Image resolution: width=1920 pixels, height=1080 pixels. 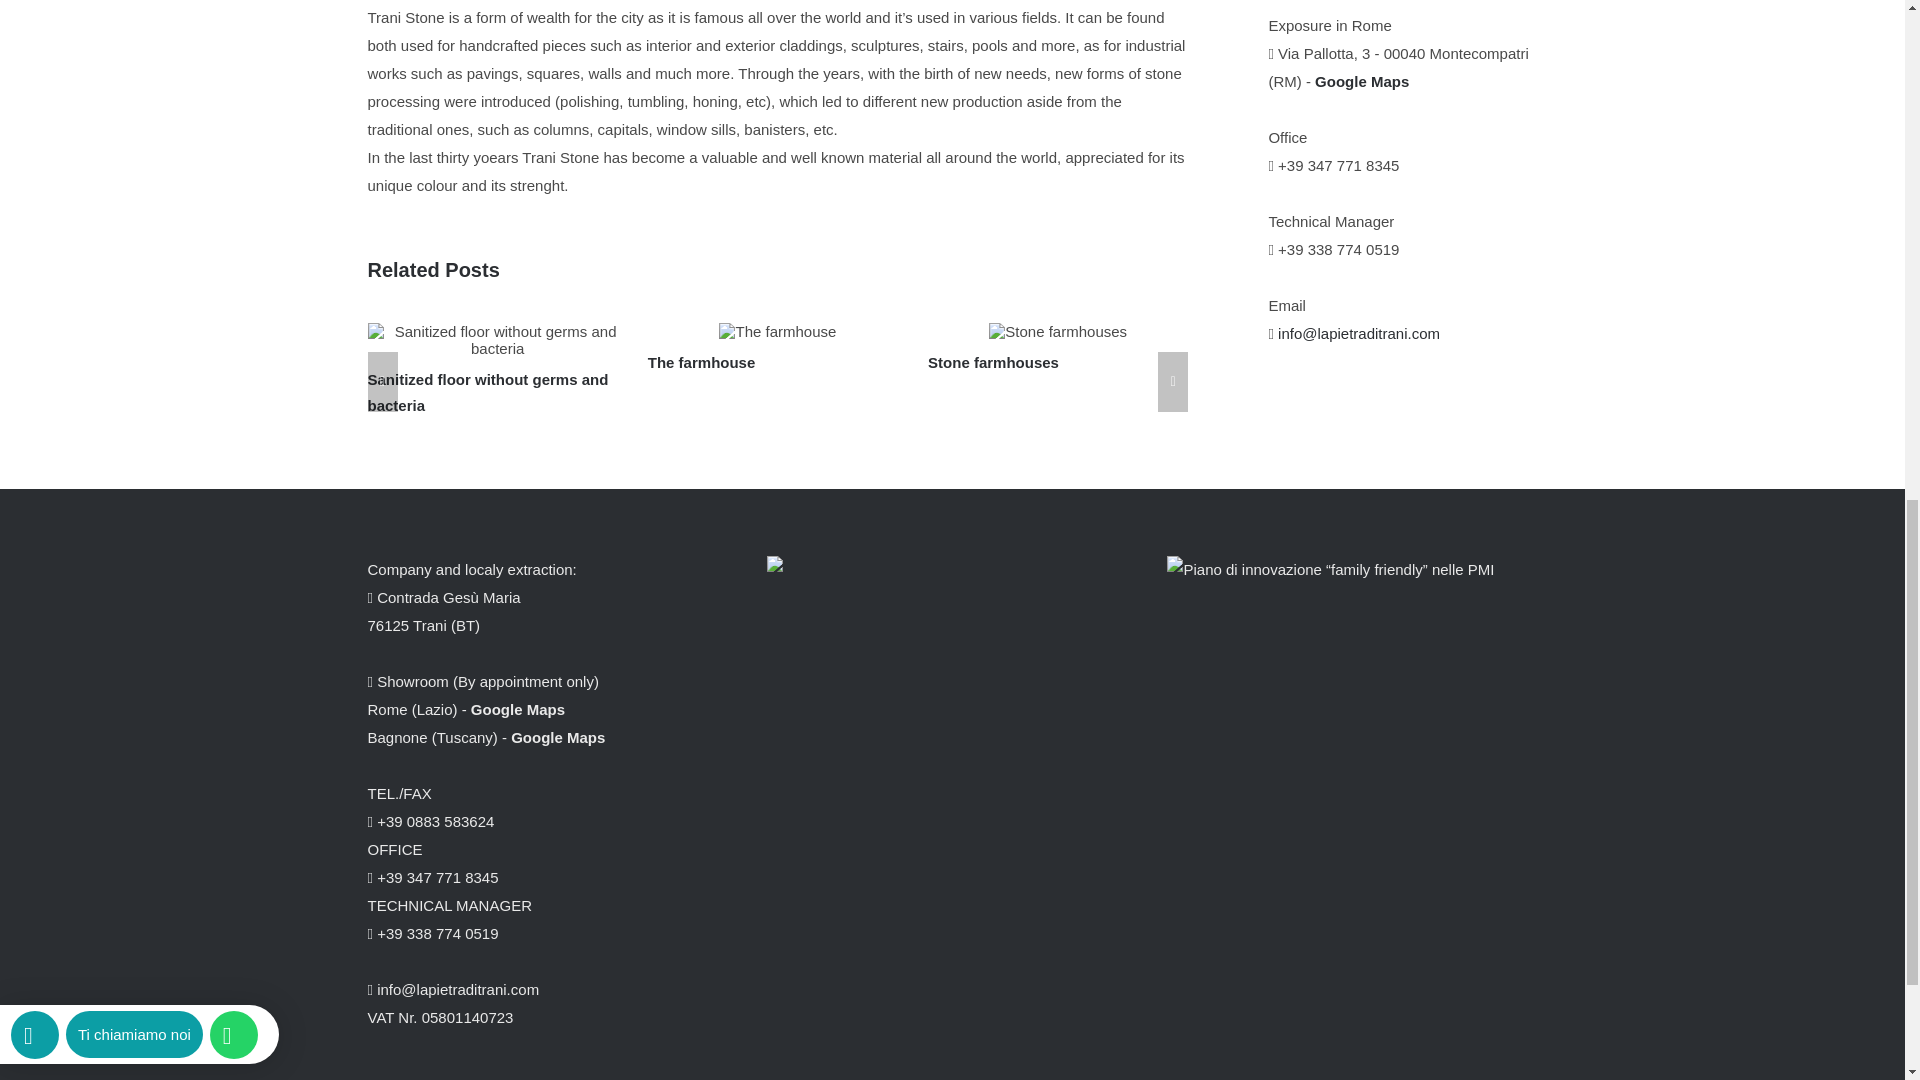 I want to click on Sanitized floor without germs and bacteria, so click(x=488, y=392).